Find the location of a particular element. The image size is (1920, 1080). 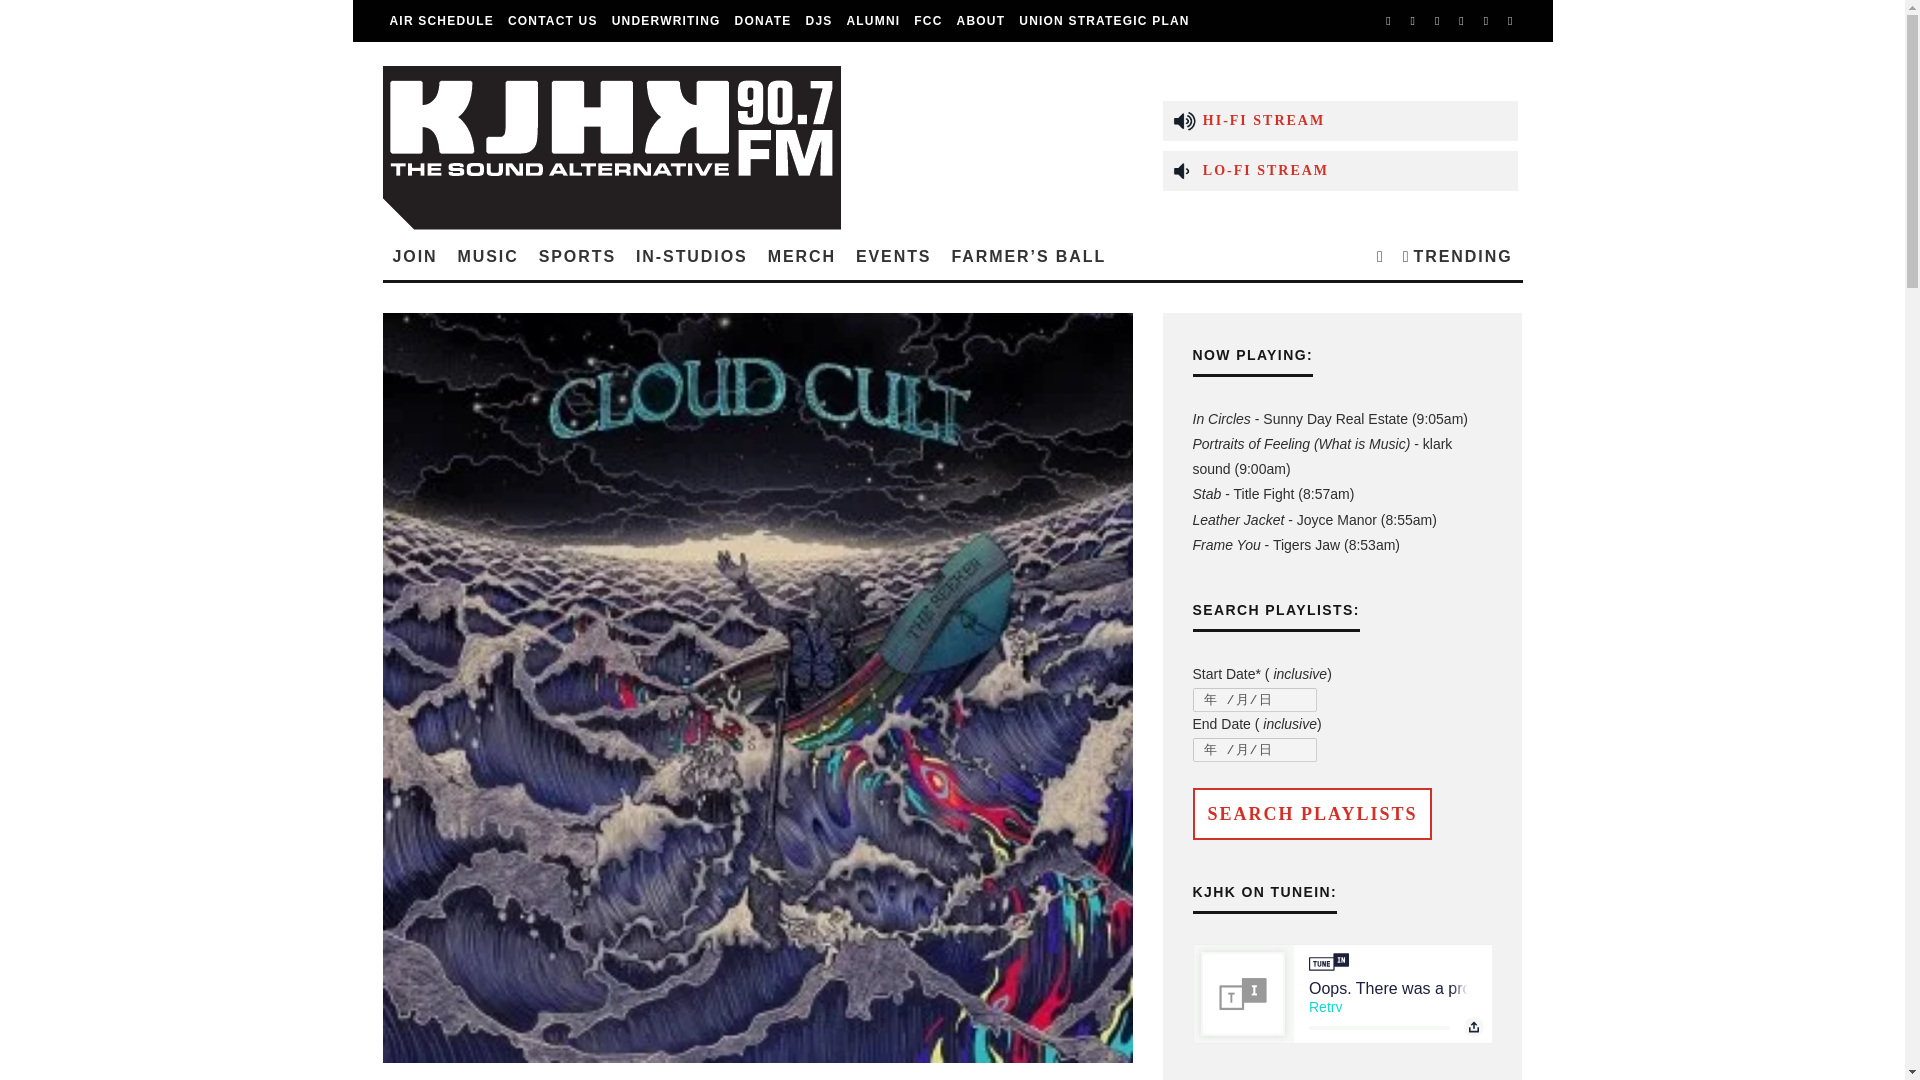

HI-FI STREAM is located at coordinates (1340, 120).